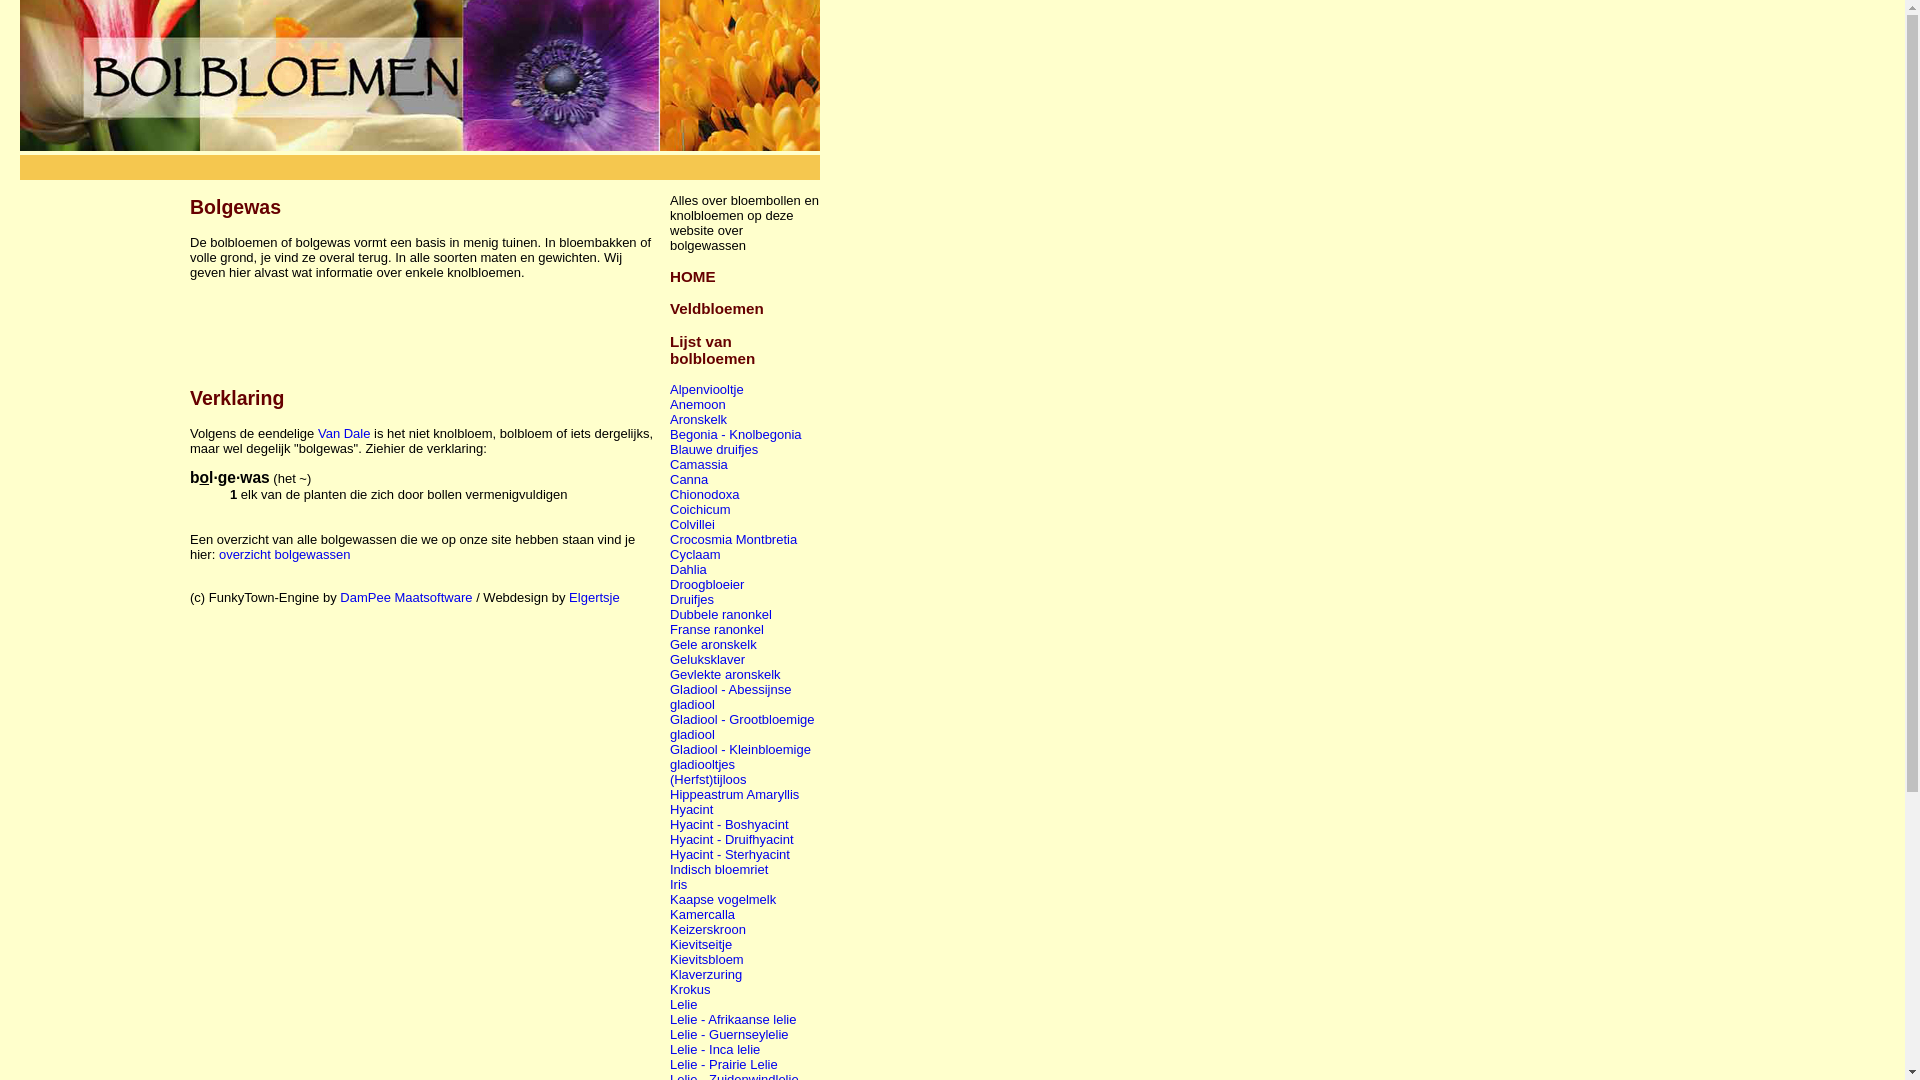 This screenshot has width=1920, height=1080. Describe the element at coordinates (406, 598) in the screenshot. I see `DamPee Maatsoftware` at that location.